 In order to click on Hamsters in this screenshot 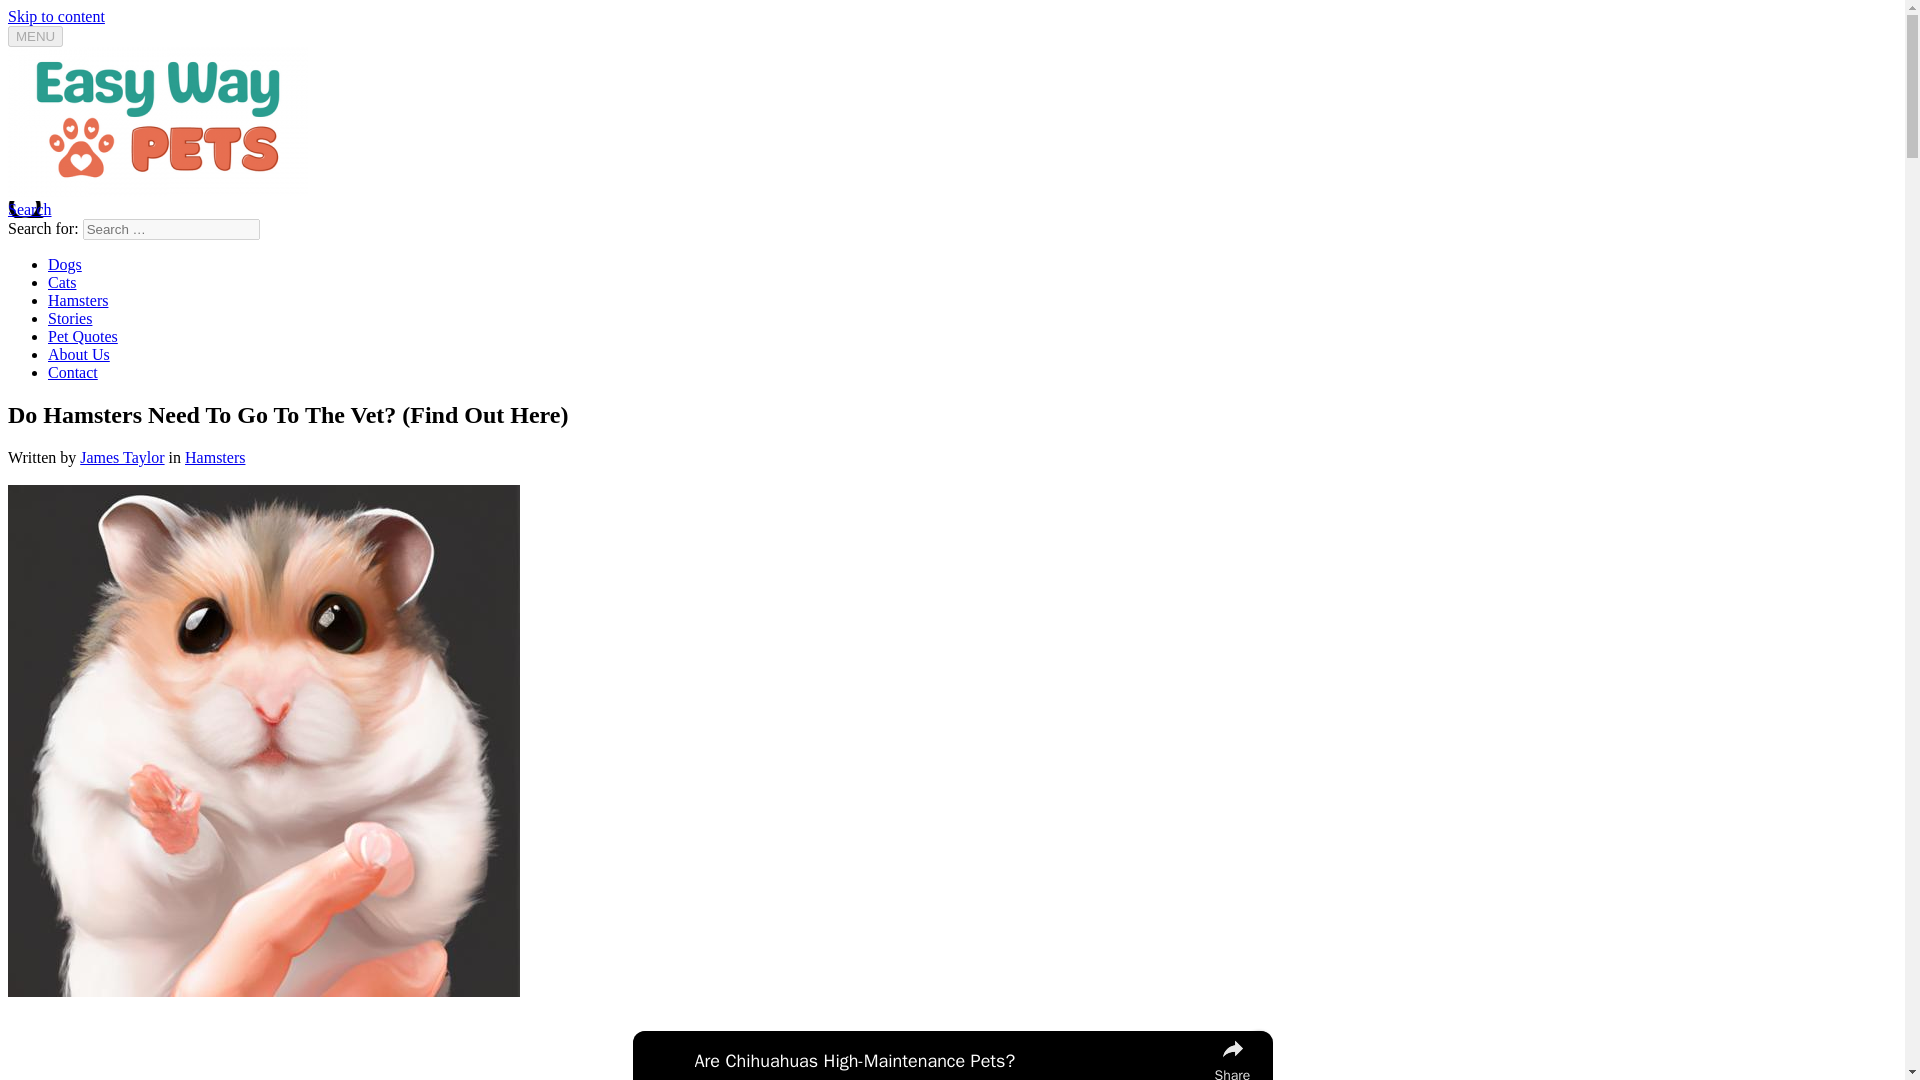, I will do `click(214, 457)`.